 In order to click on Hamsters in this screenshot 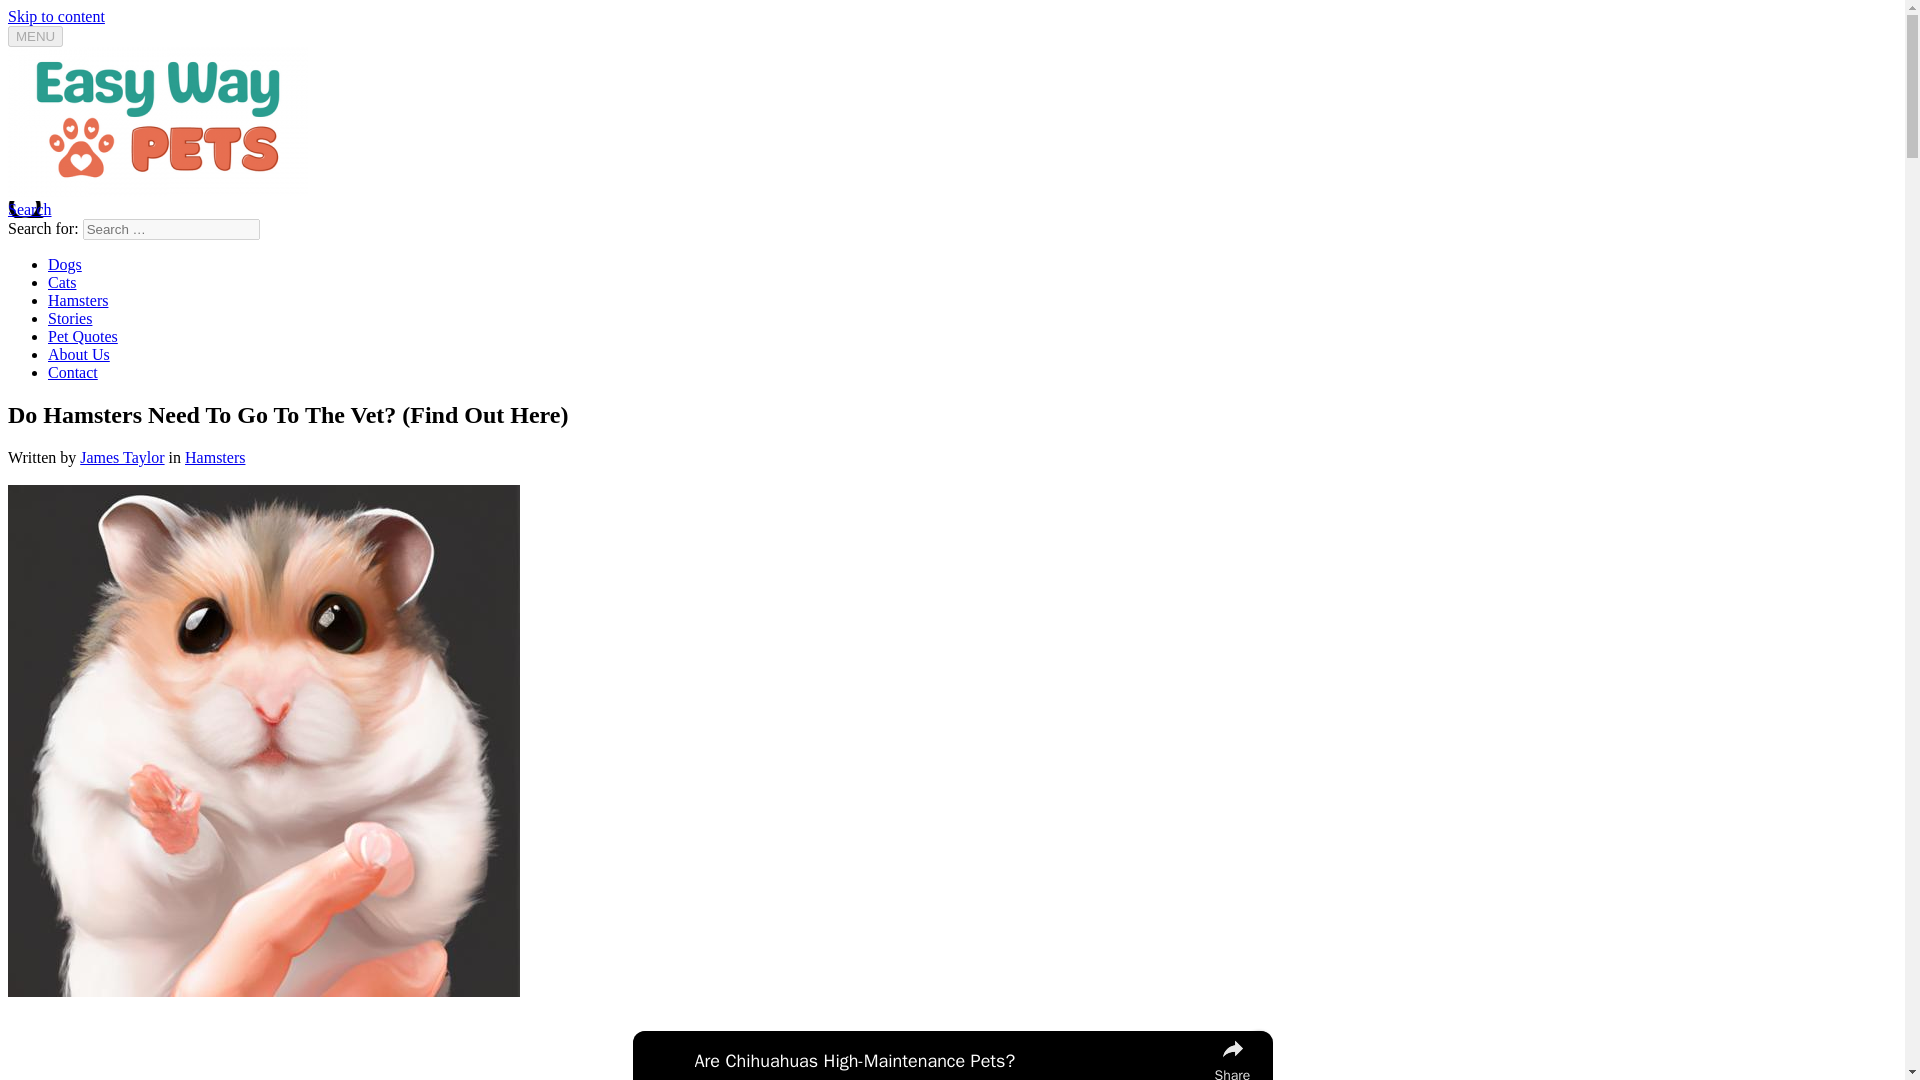, I will do `click(214, 457)`.